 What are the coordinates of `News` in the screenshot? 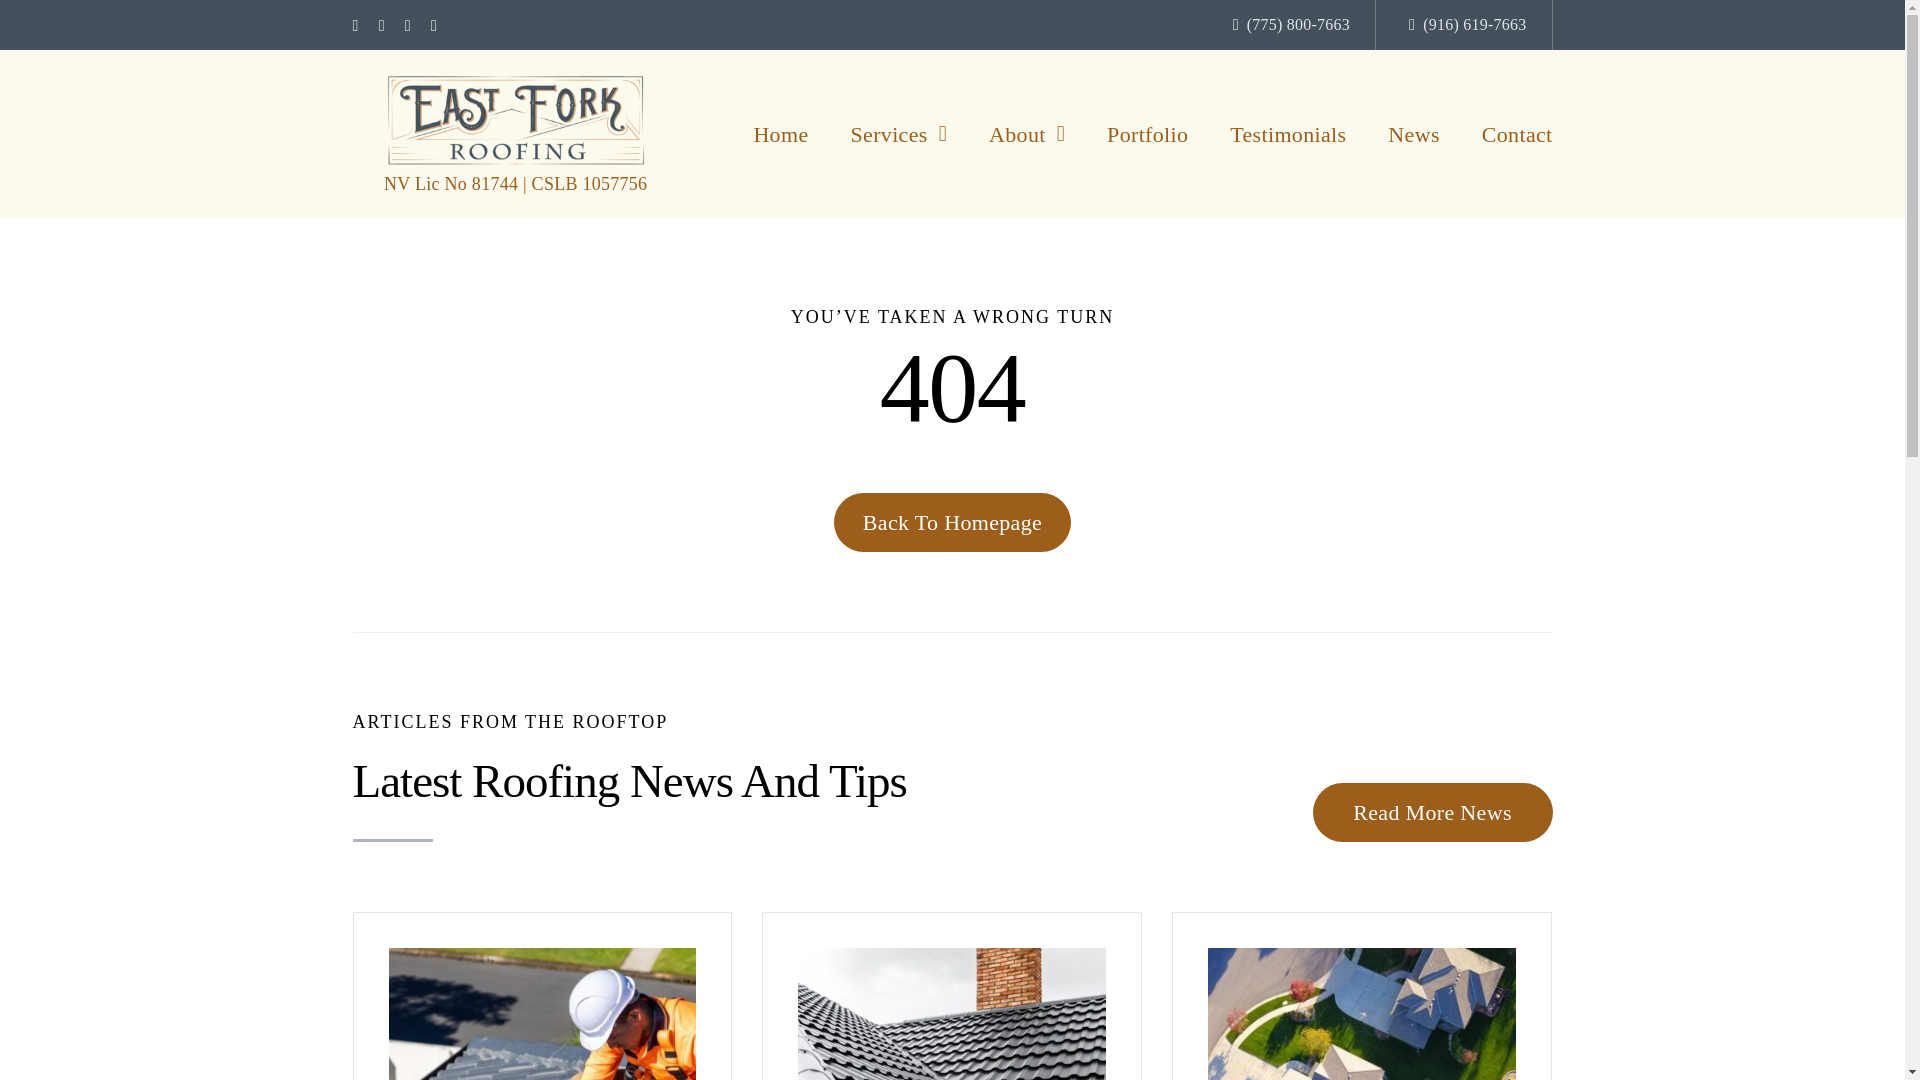 It's located at (1413, 134).